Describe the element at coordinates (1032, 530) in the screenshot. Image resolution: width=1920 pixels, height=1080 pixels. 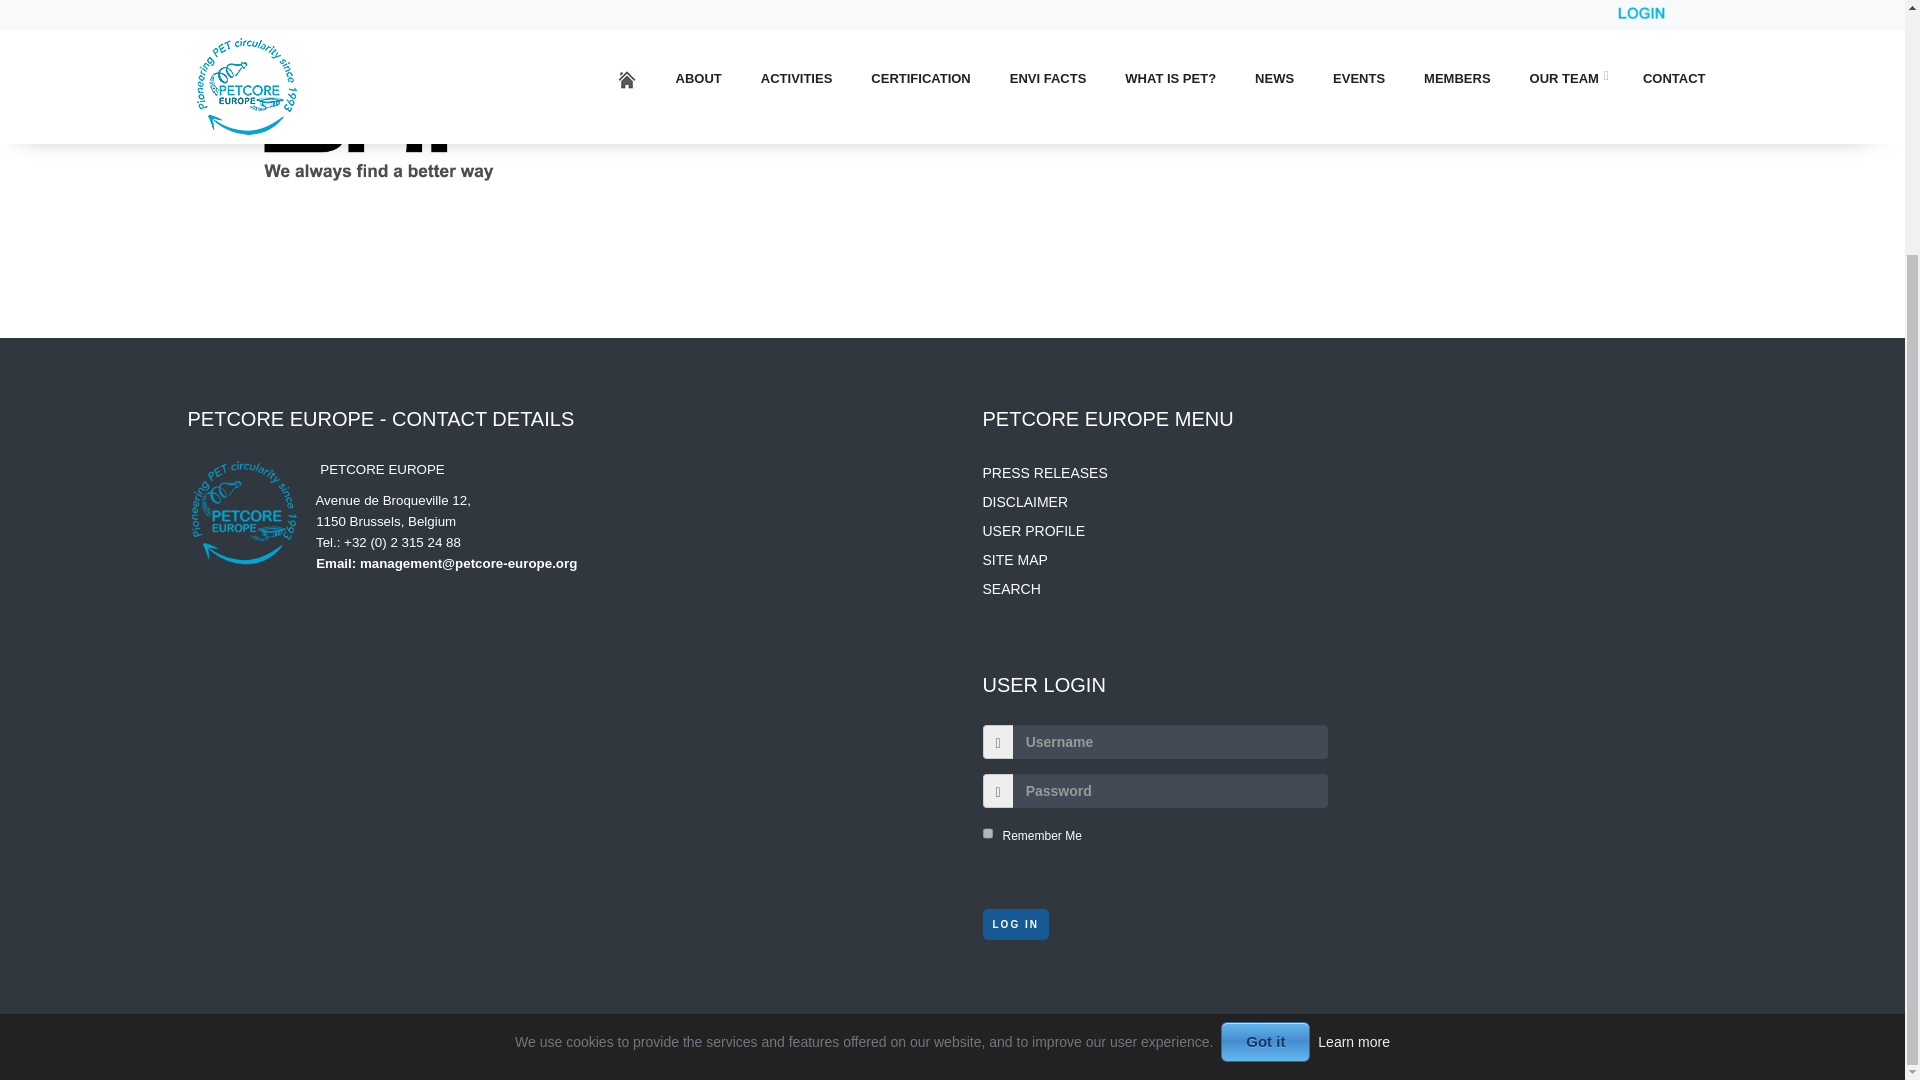
I see `USER PROFILE` at that location.